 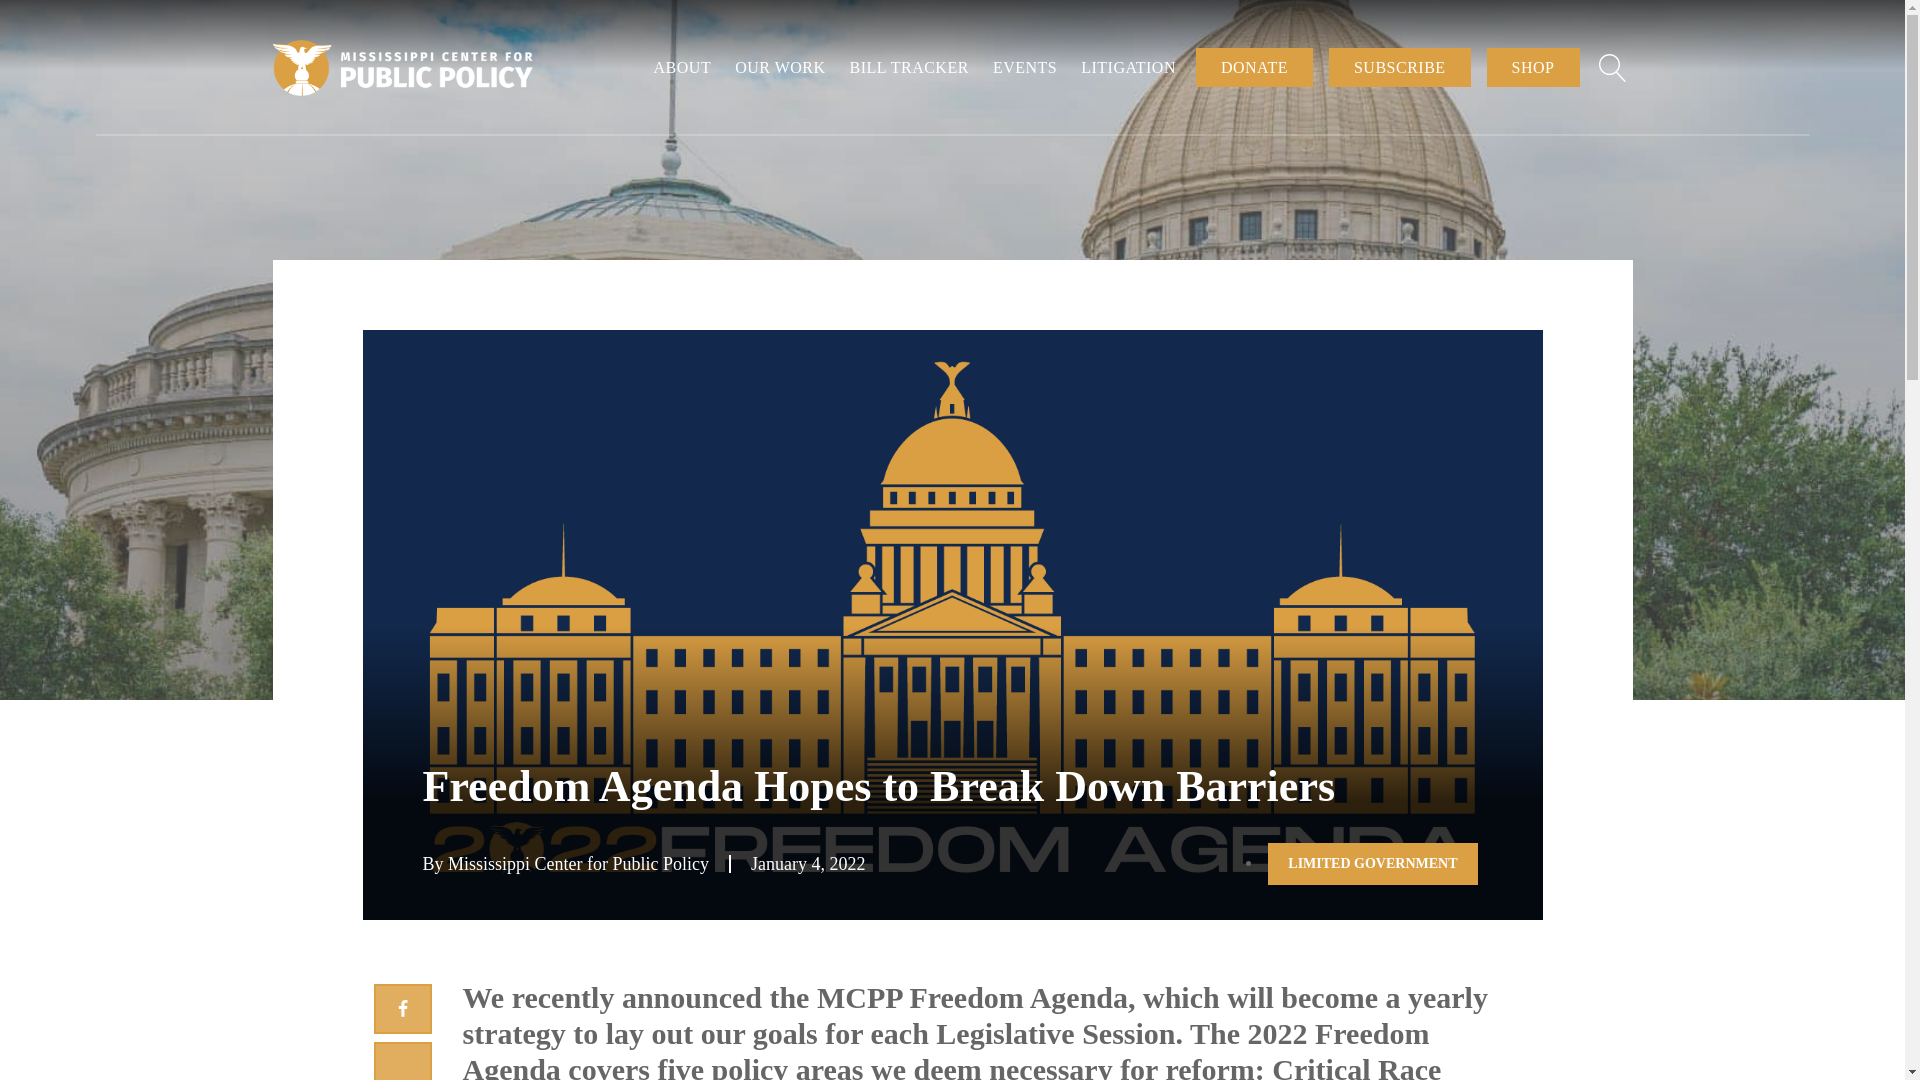 What do you see at coordinates (683, 67) in the screenshot?
I see `ABOUT` at bounding box center [683, 67].